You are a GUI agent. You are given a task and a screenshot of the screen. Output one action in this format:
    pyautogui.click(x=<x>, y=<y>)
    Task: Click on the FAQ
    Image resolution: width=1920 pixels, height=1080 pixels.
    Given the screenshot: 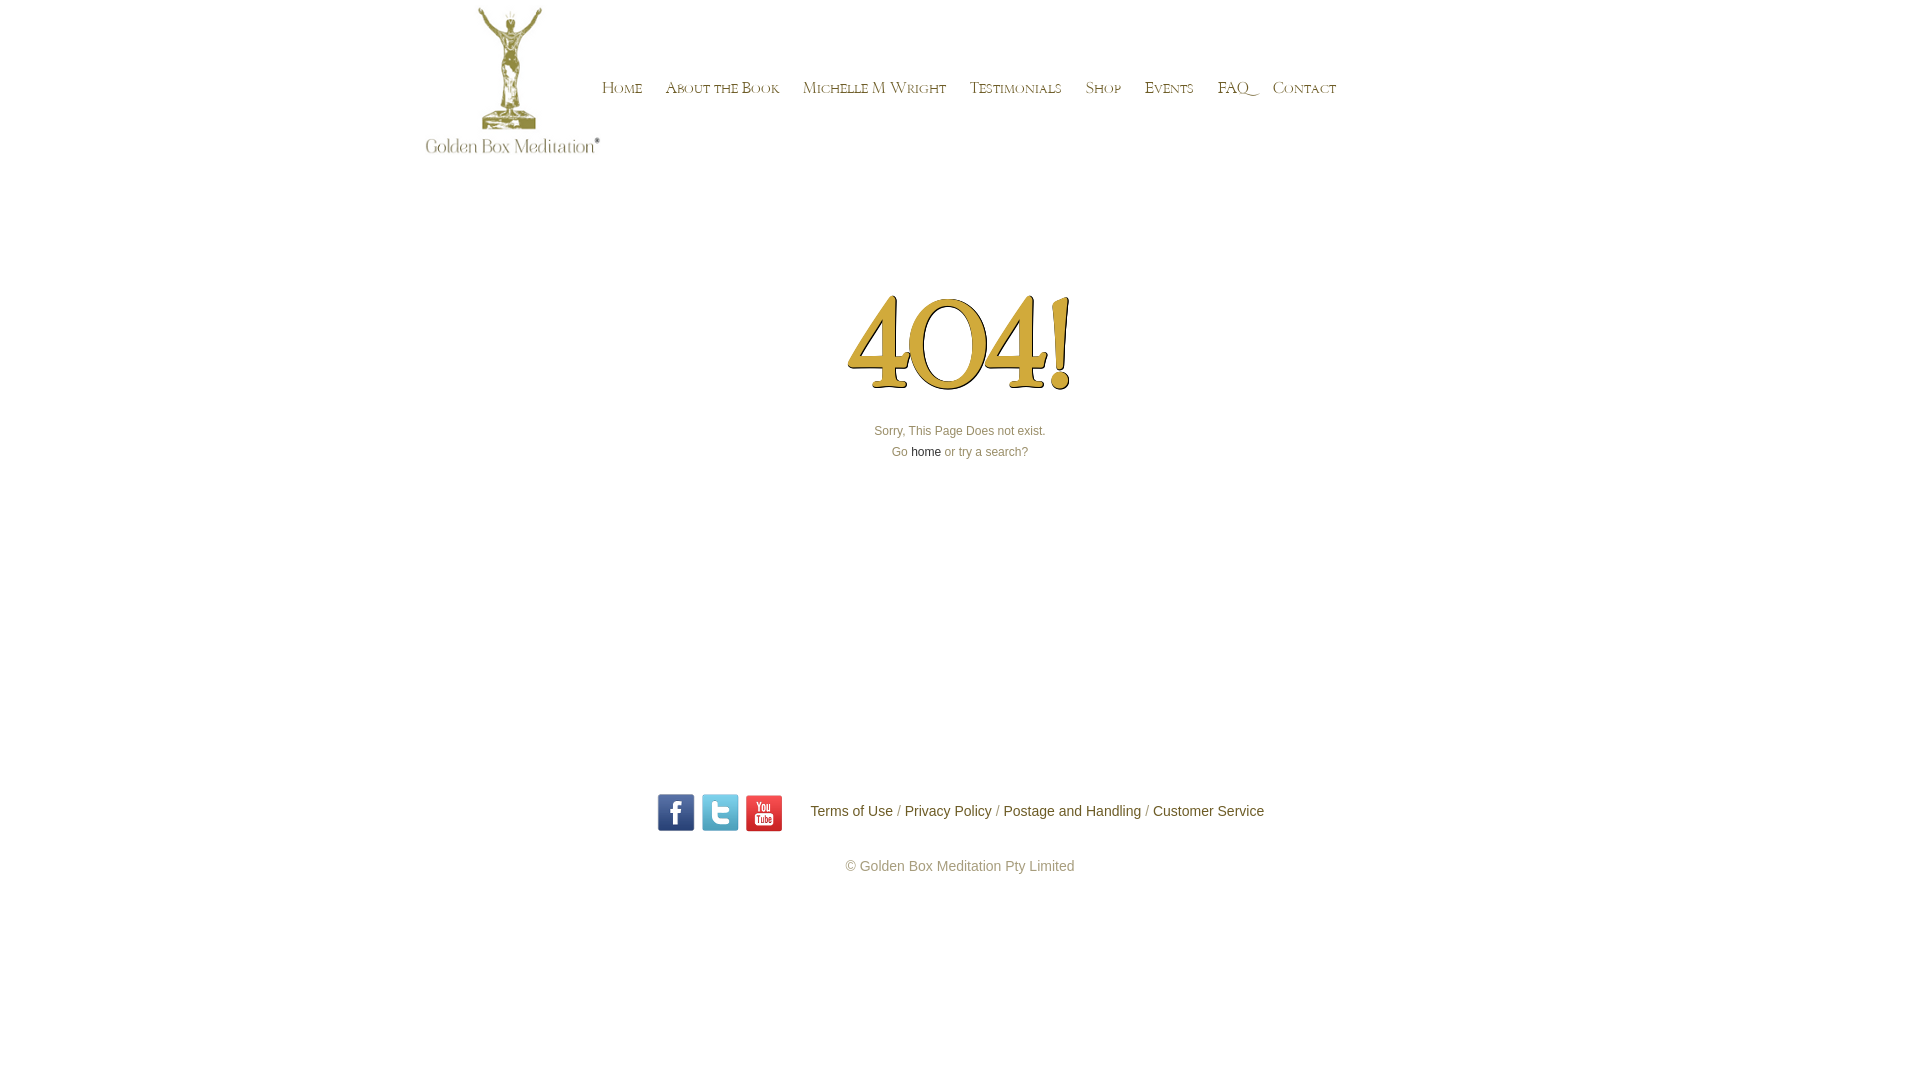 What is the action you would take?
    pyautogui.click(x=1234, y=89)
    